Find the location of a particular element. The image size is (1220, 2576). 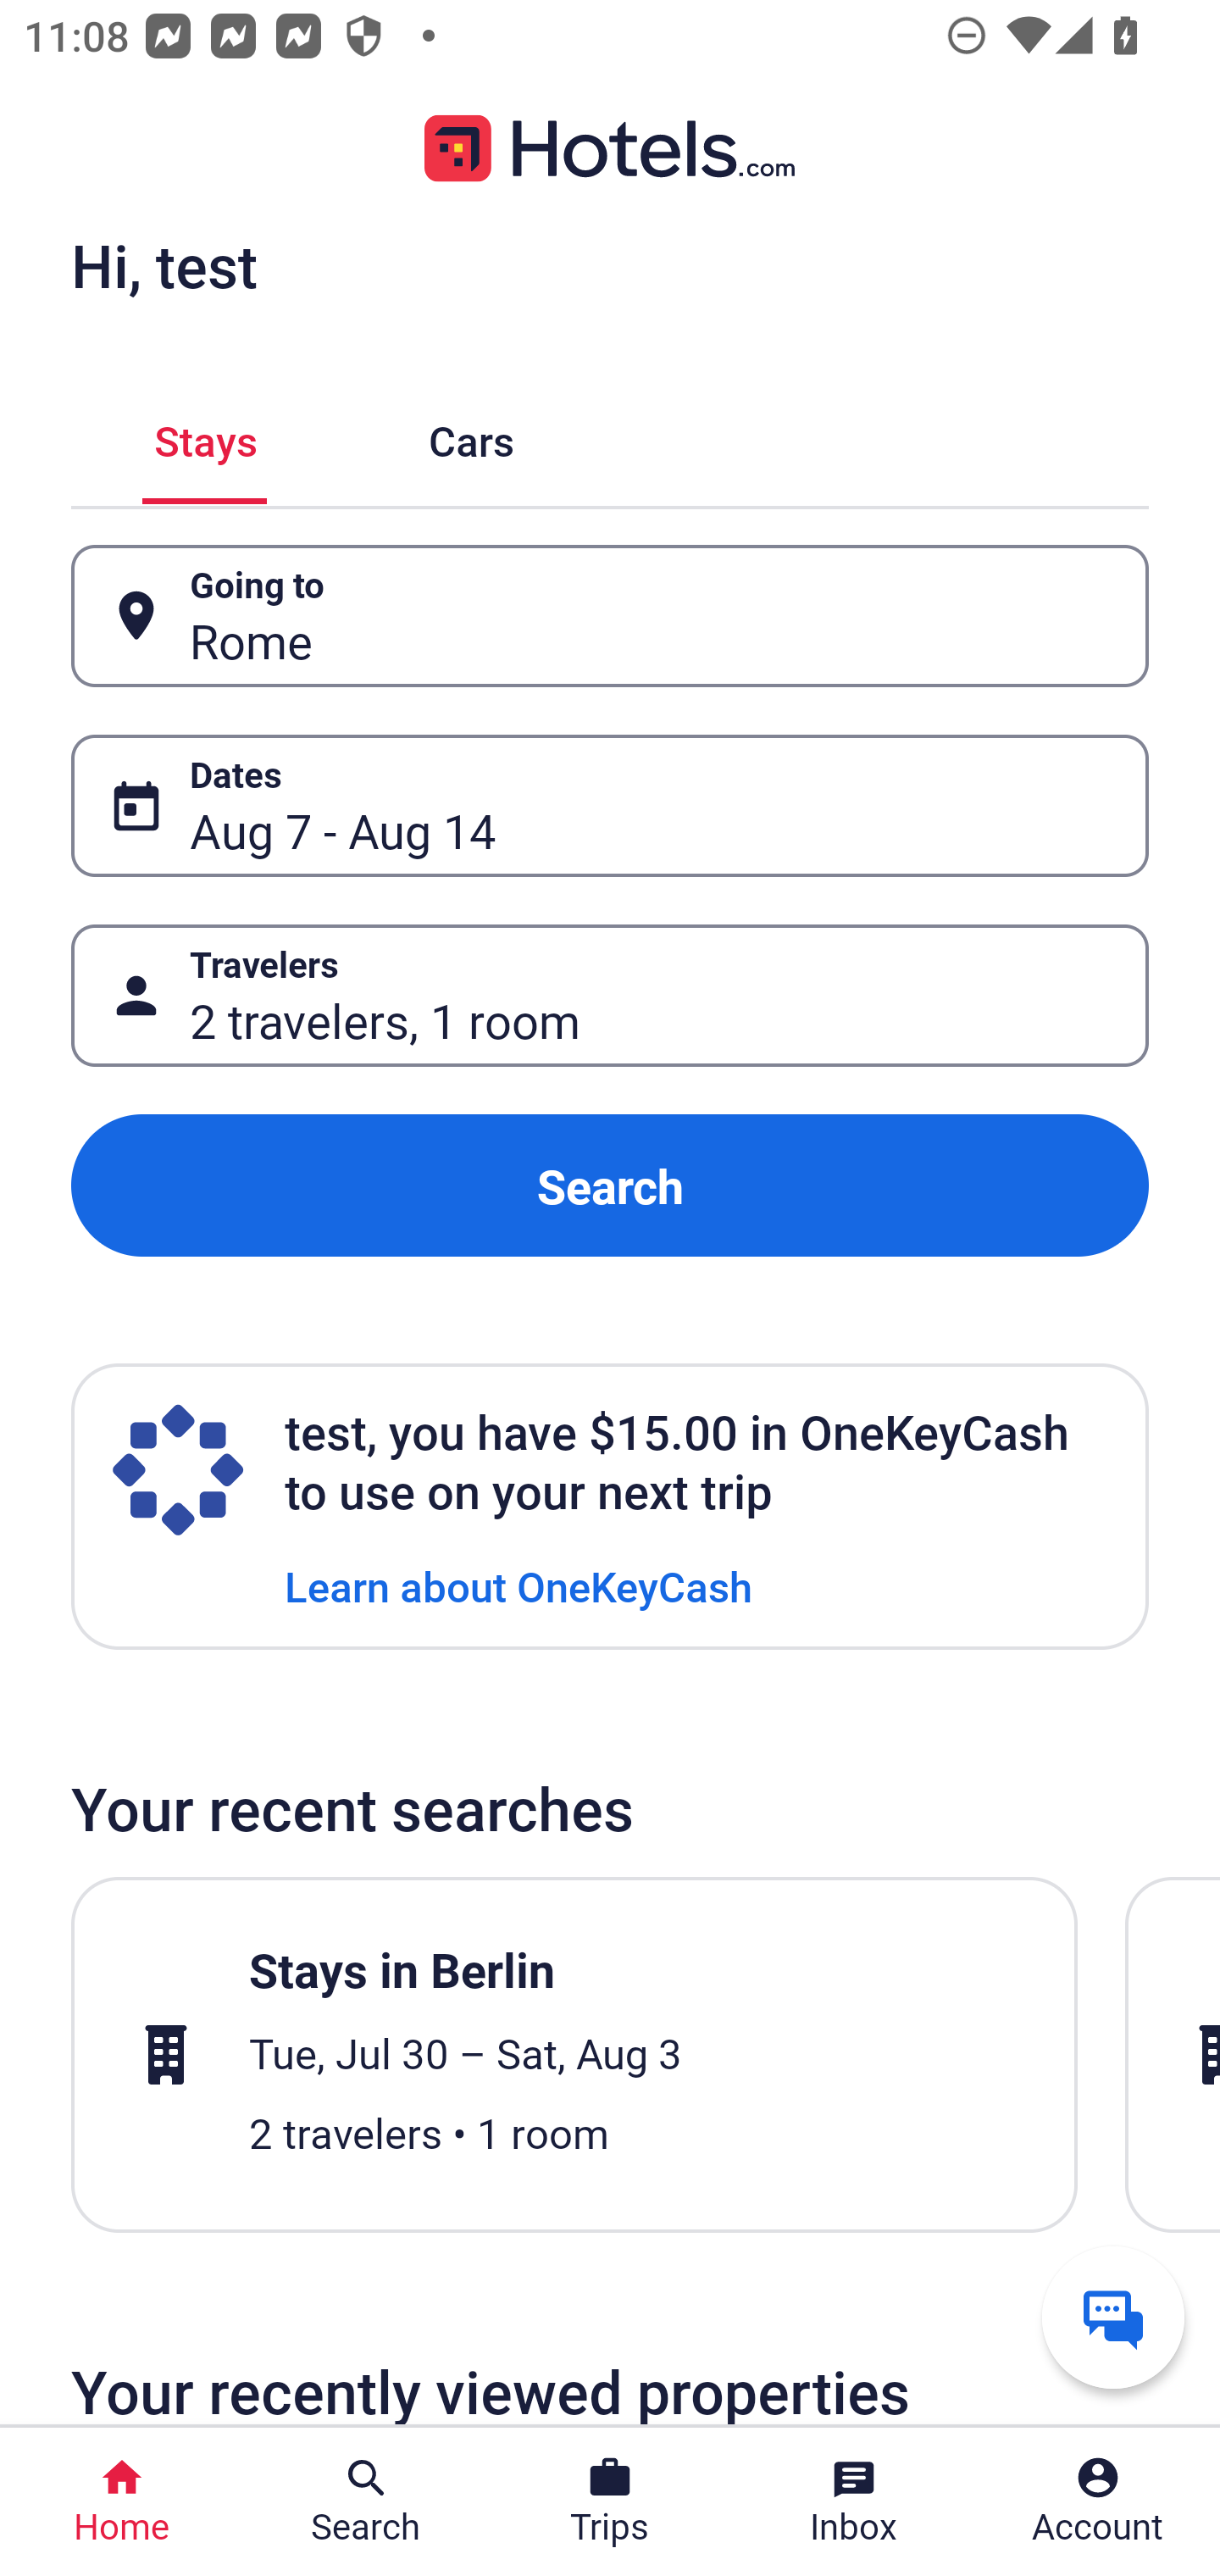

Hi, test is located at coordinates (164, 265).